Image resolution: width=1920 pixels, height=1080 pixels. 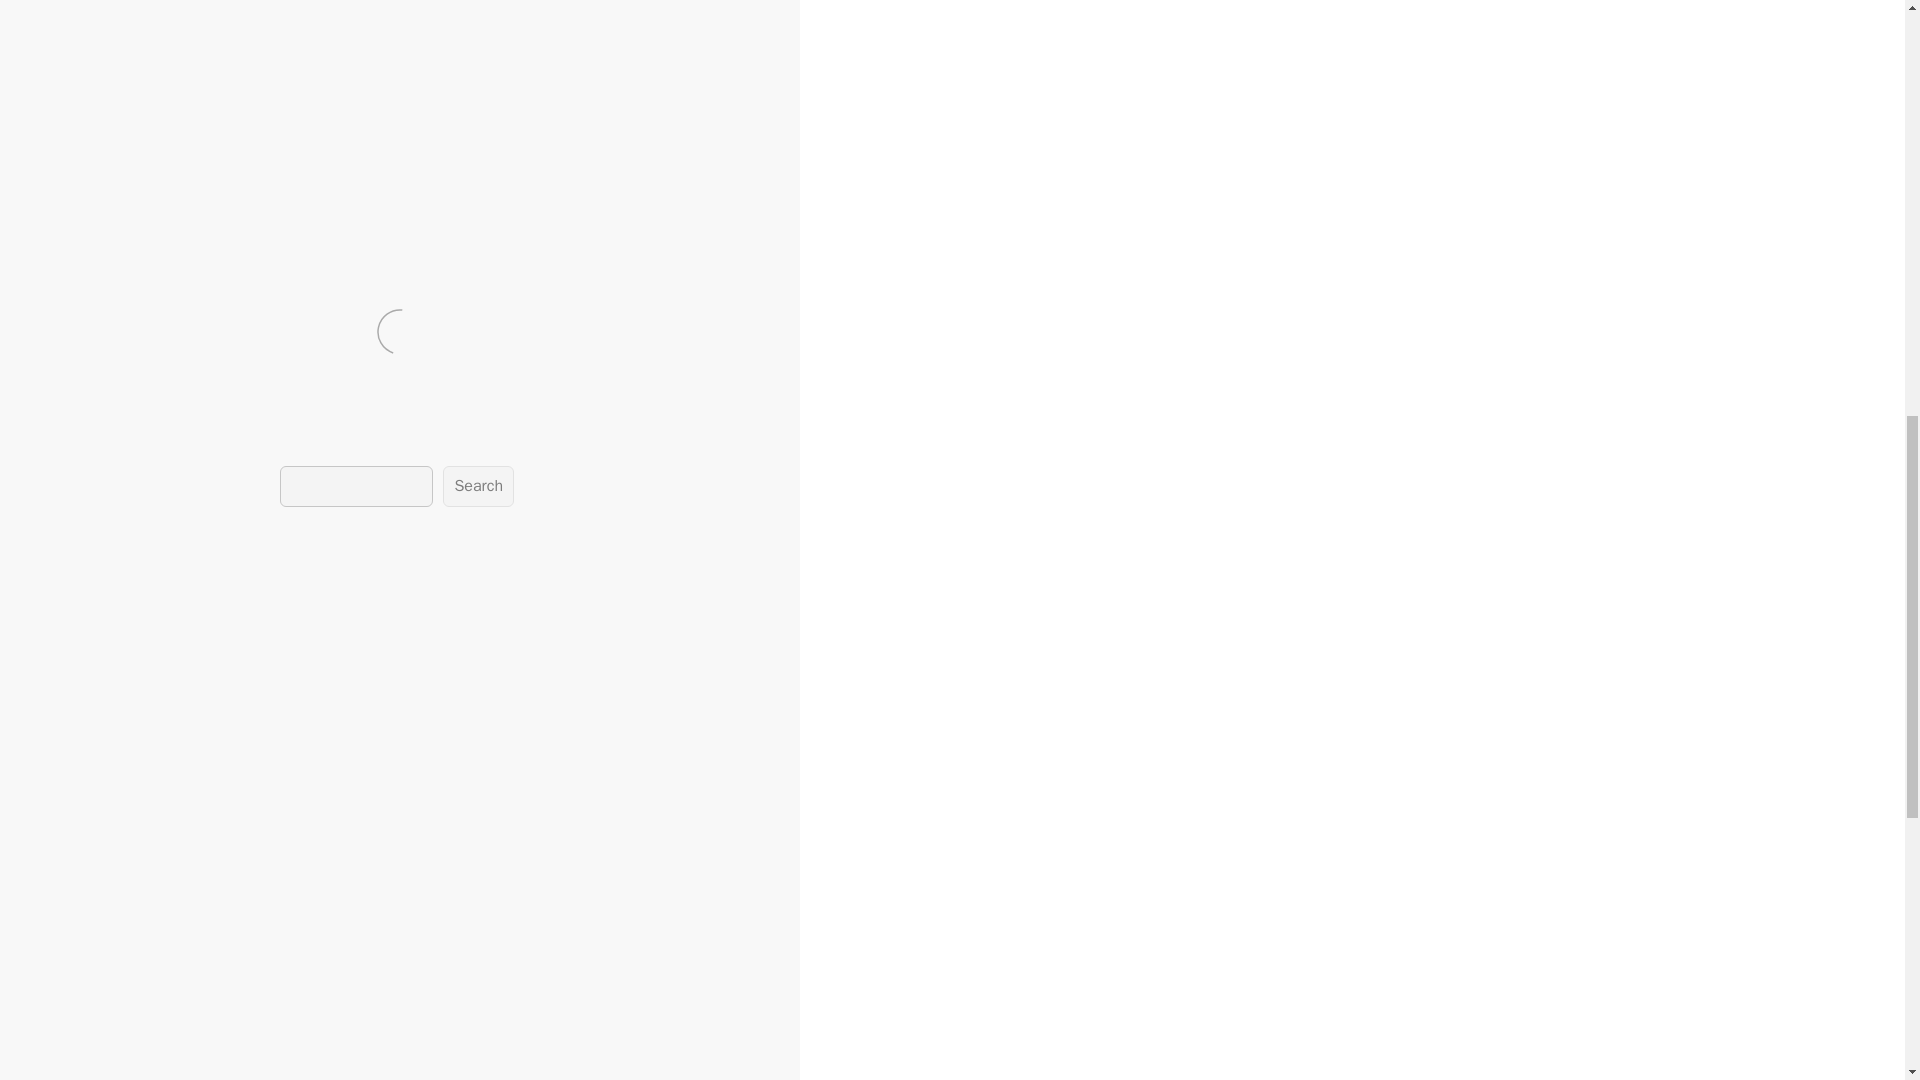 I want to click on Slot Hoki: Permainan yang Menarik dan Menguntungkan, so click(x=120, y=523).